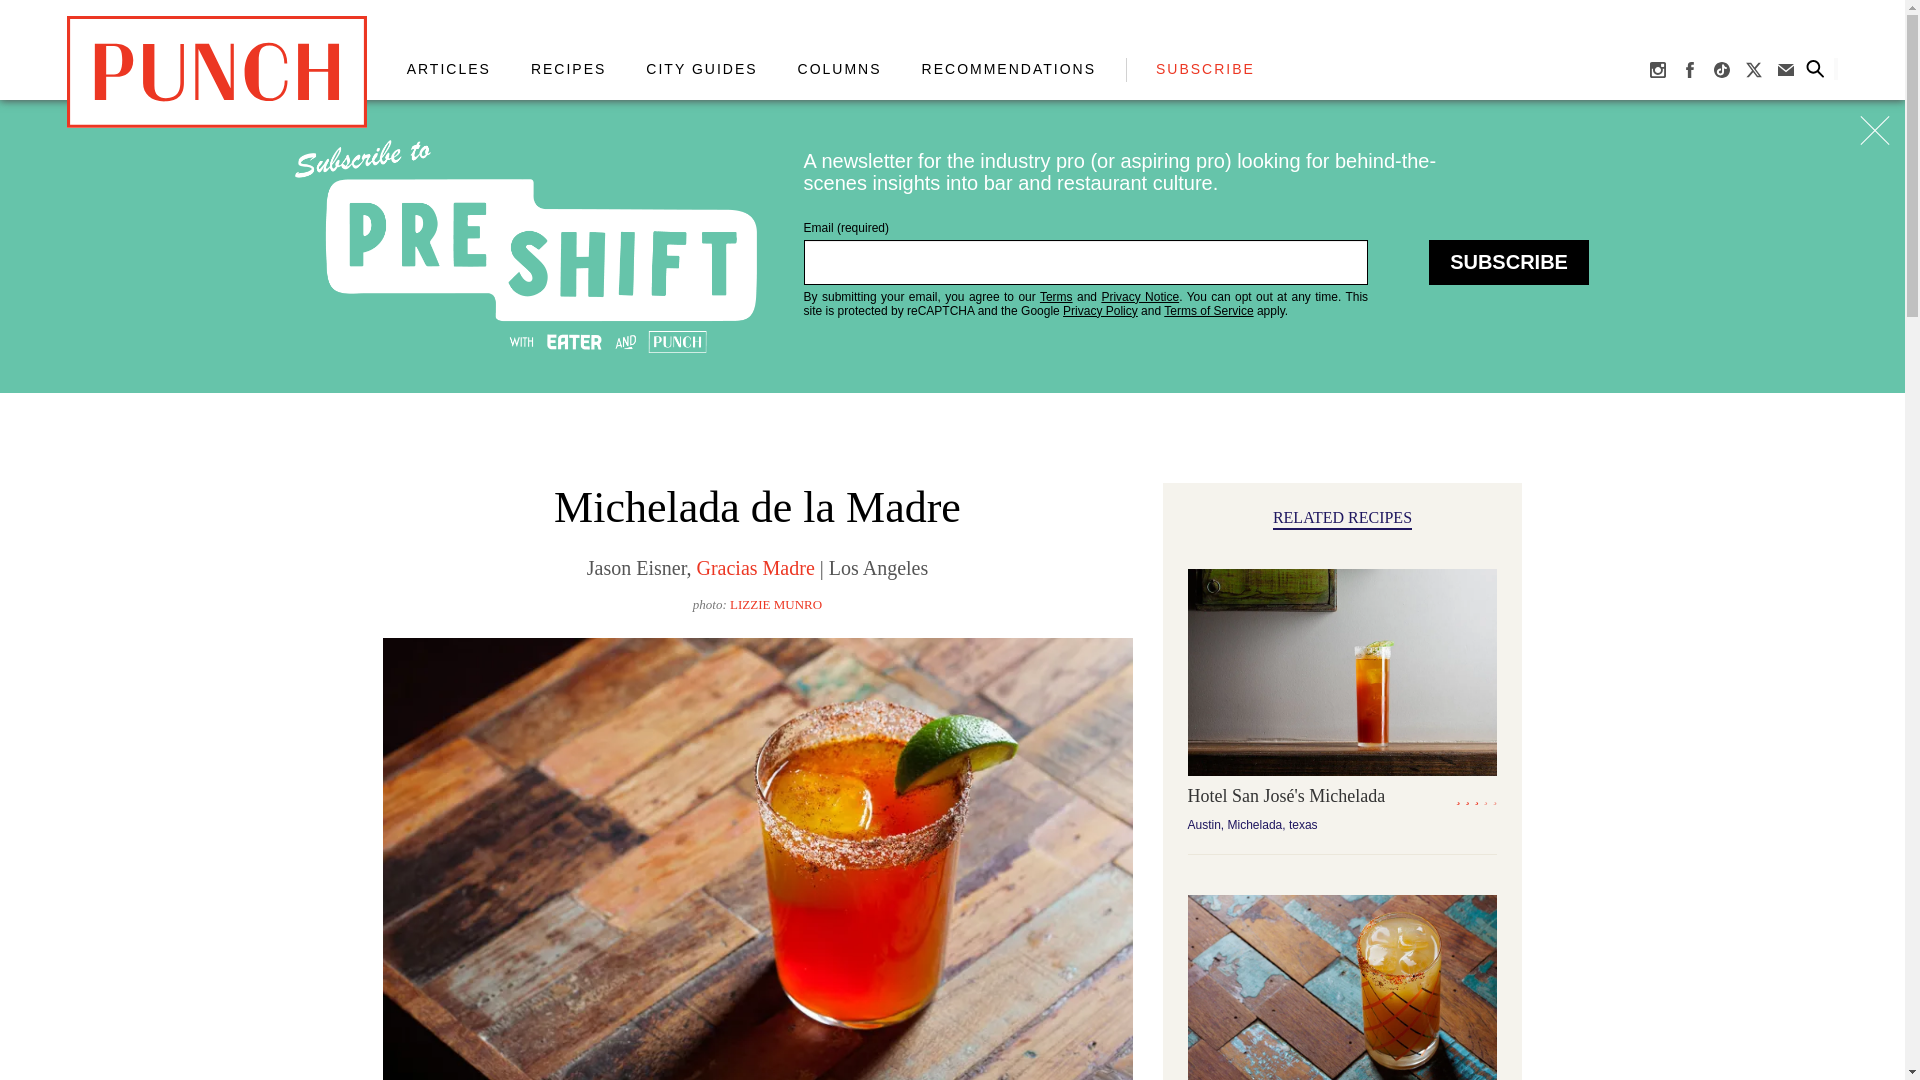  What do you see at coordinates (449, 68) in the screenshot?
I see `ARTICLES` at bounding box center [449, 68].